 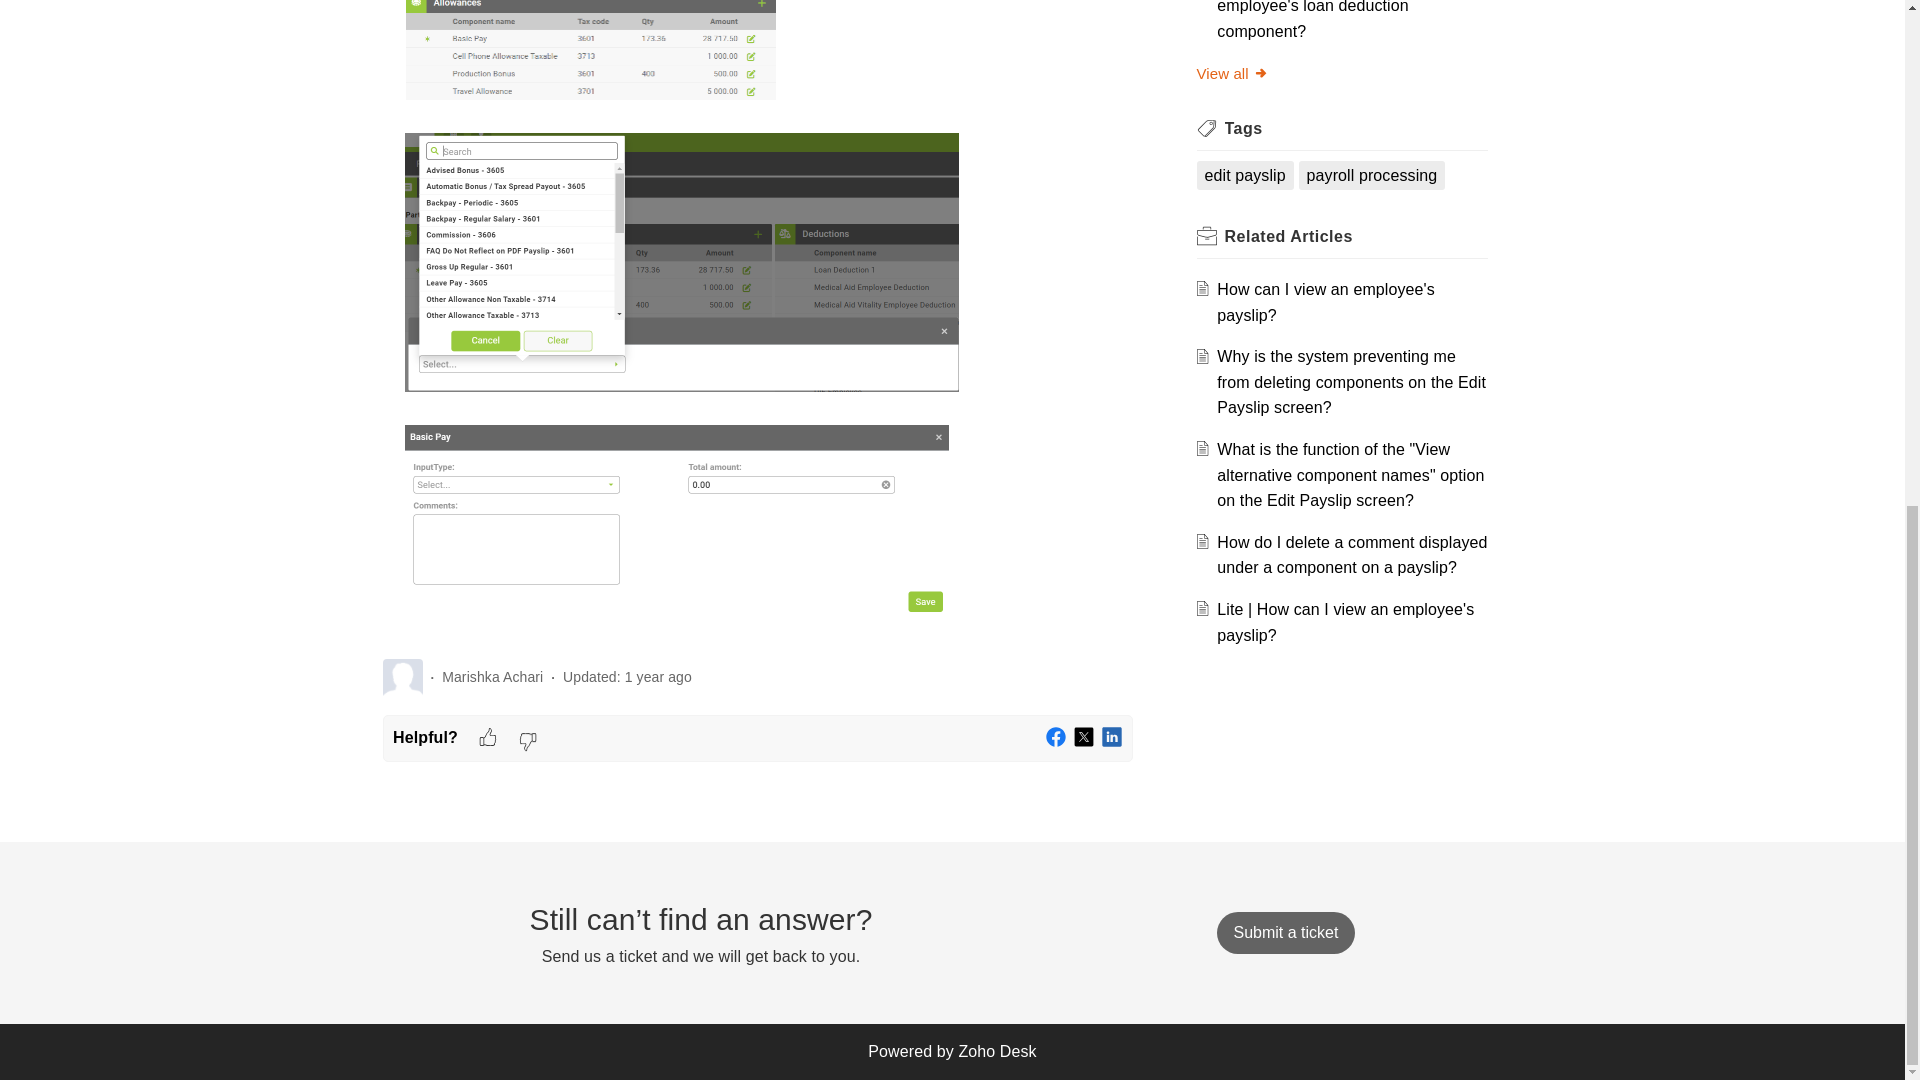 I want to click on edit payslip, so click(x=1244, y=176).